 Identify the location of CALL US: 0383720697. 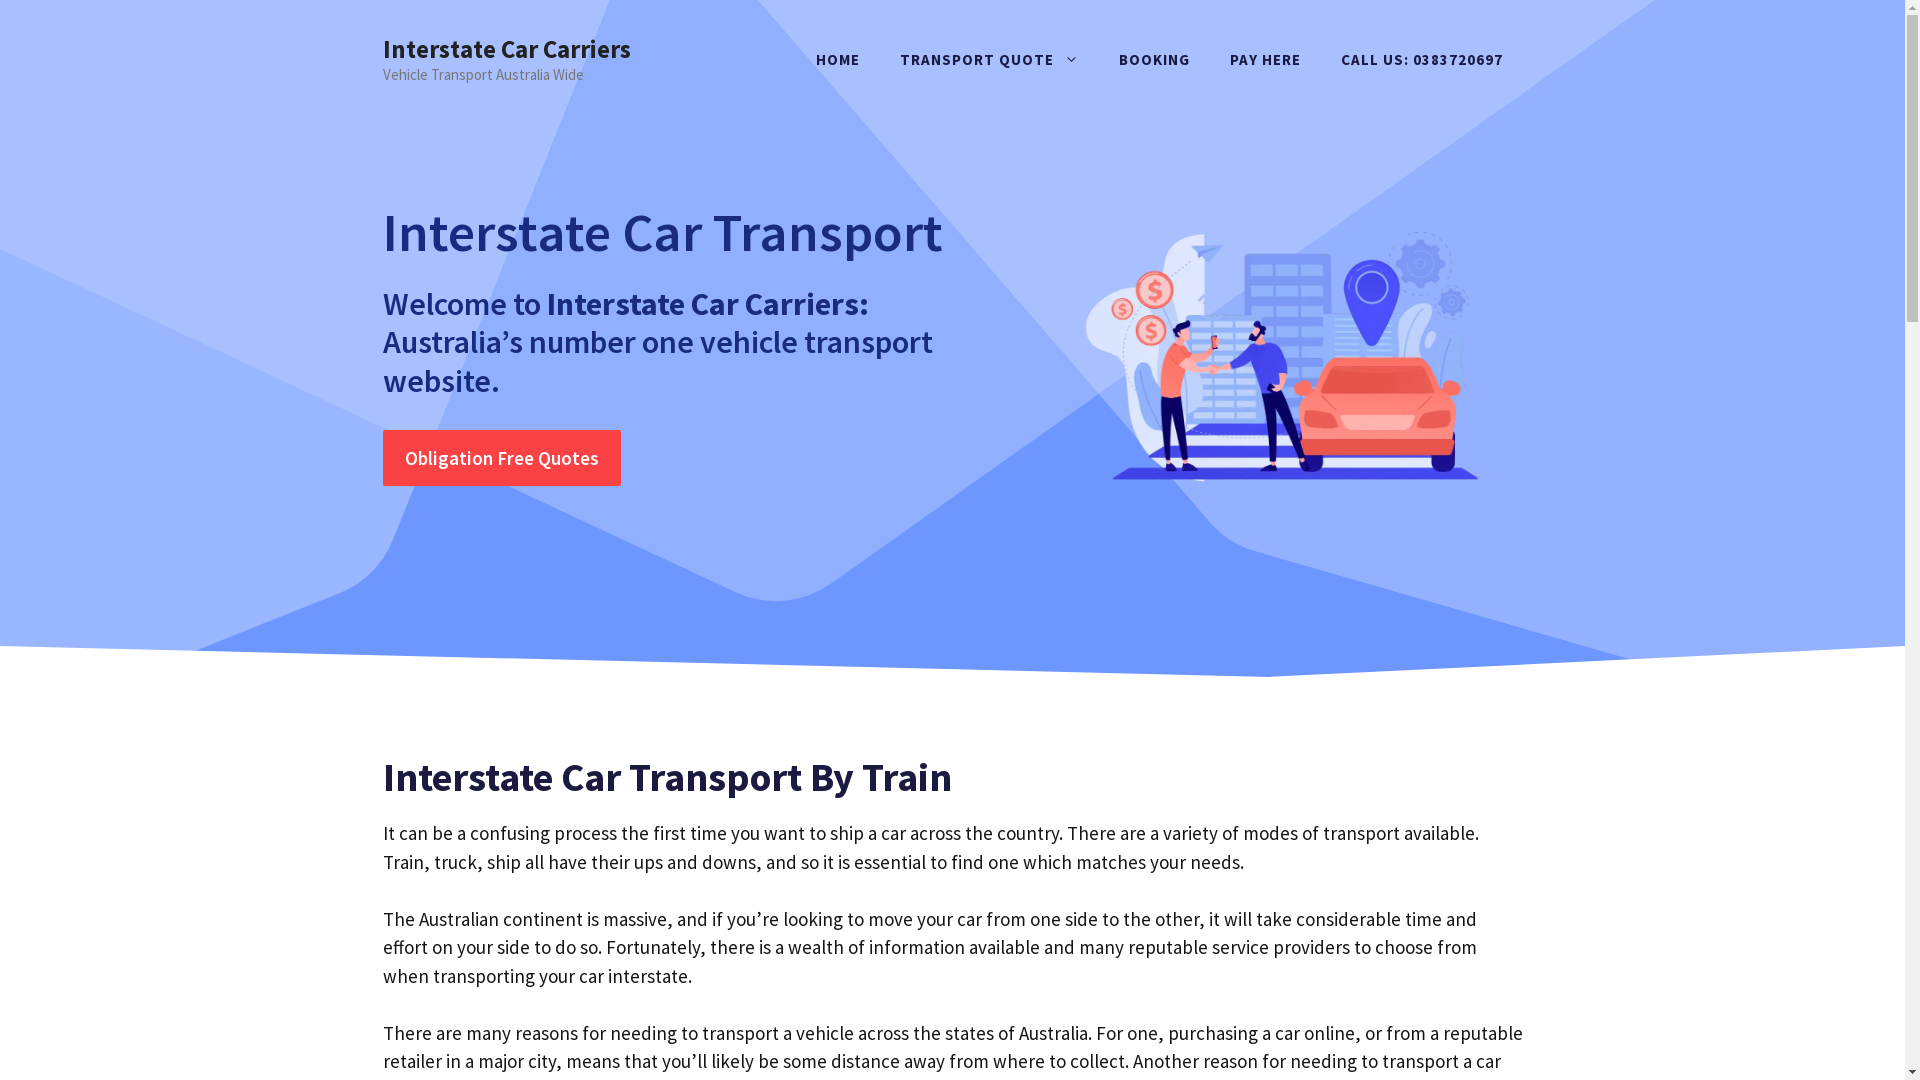
(1421, 60).